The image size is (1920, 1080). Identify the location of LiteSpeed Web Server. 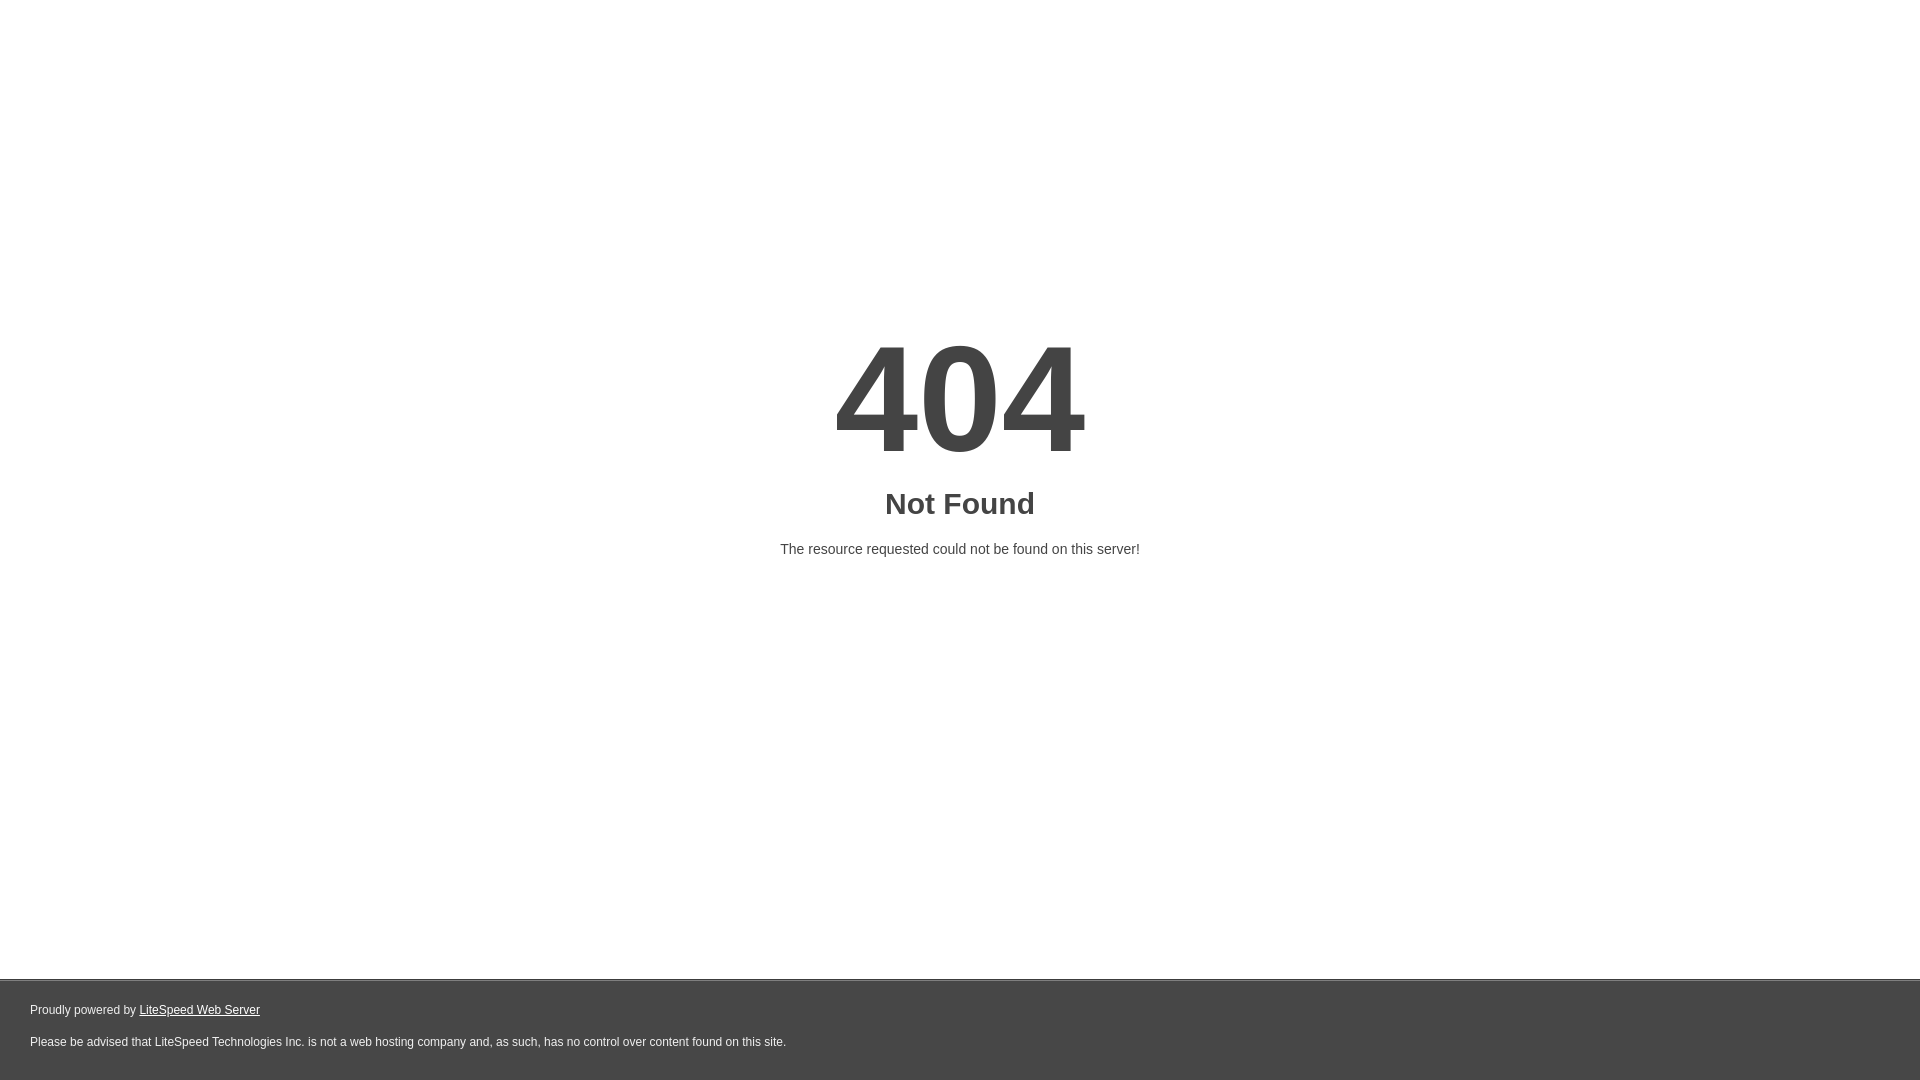
(200, 1010).